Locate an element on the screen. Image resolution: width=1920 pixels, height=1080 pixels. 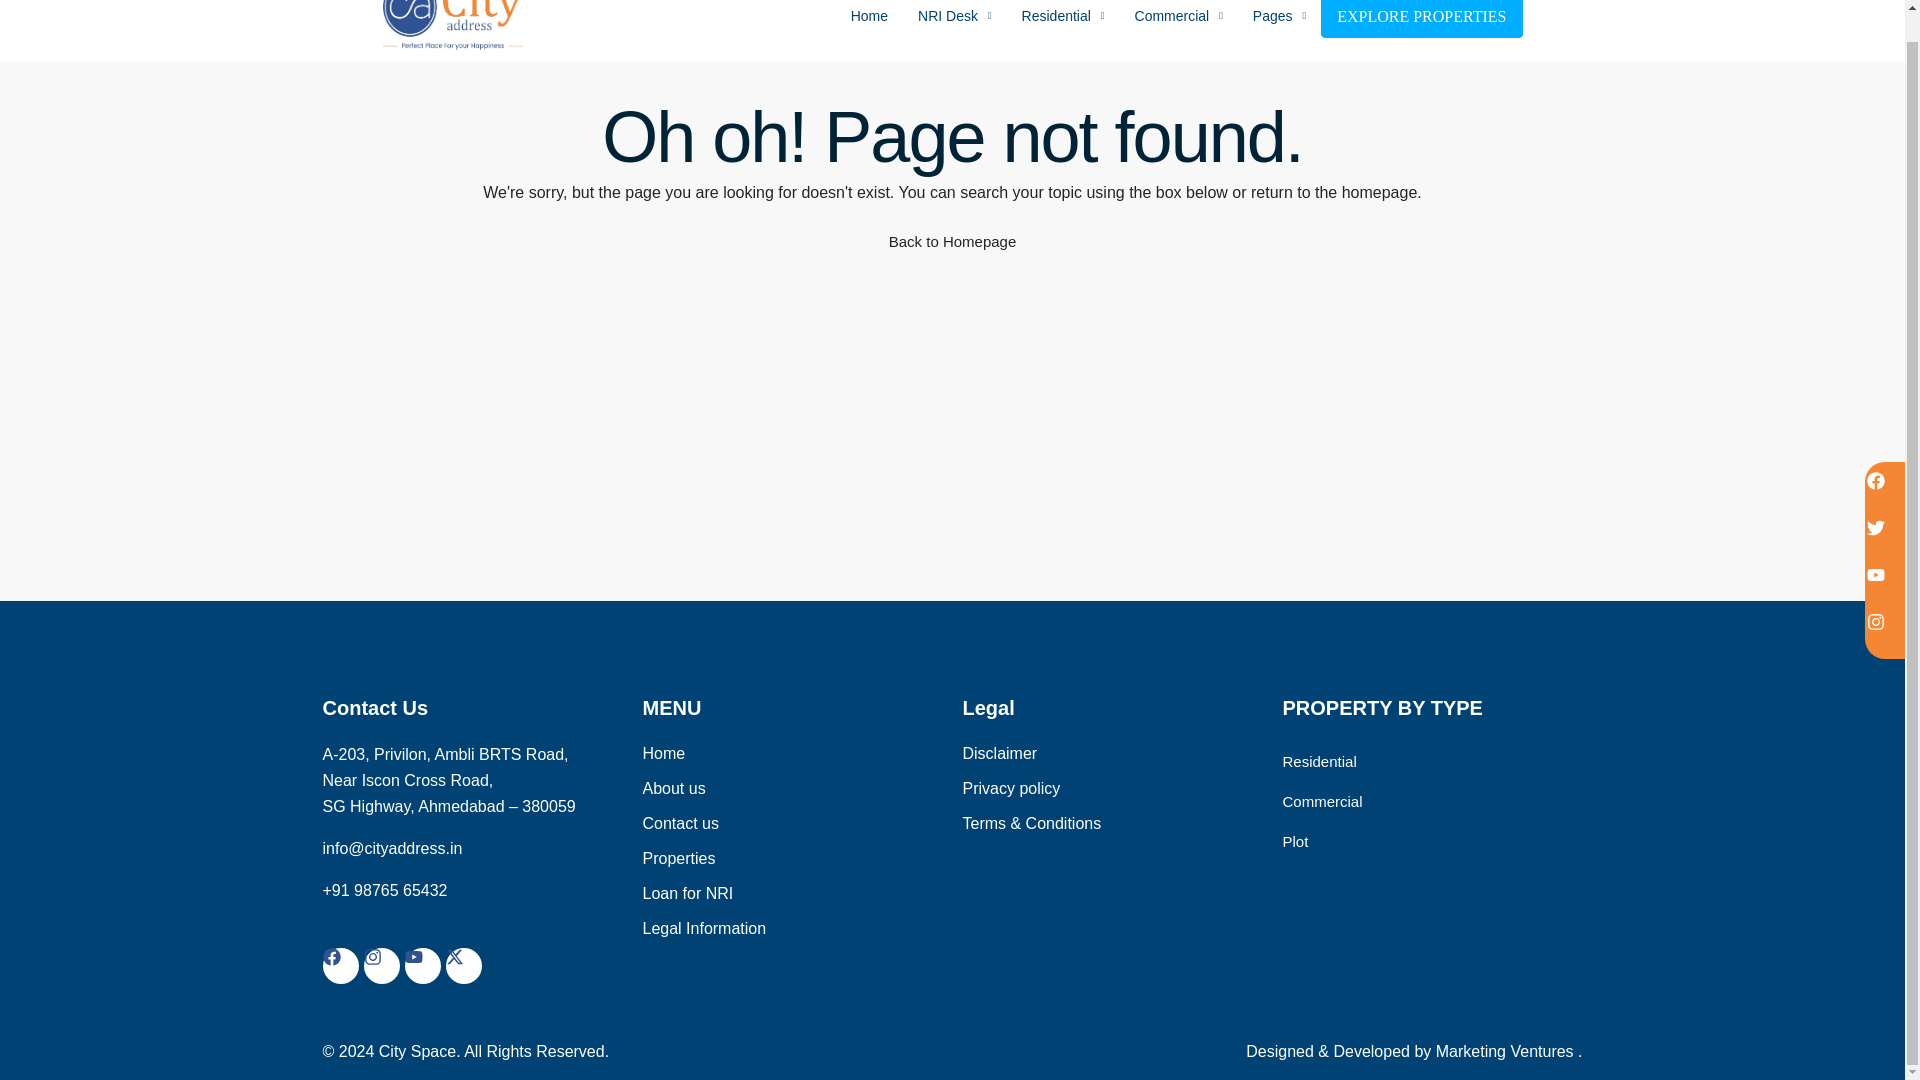
Commercial is located at coordinates (1178, 30).